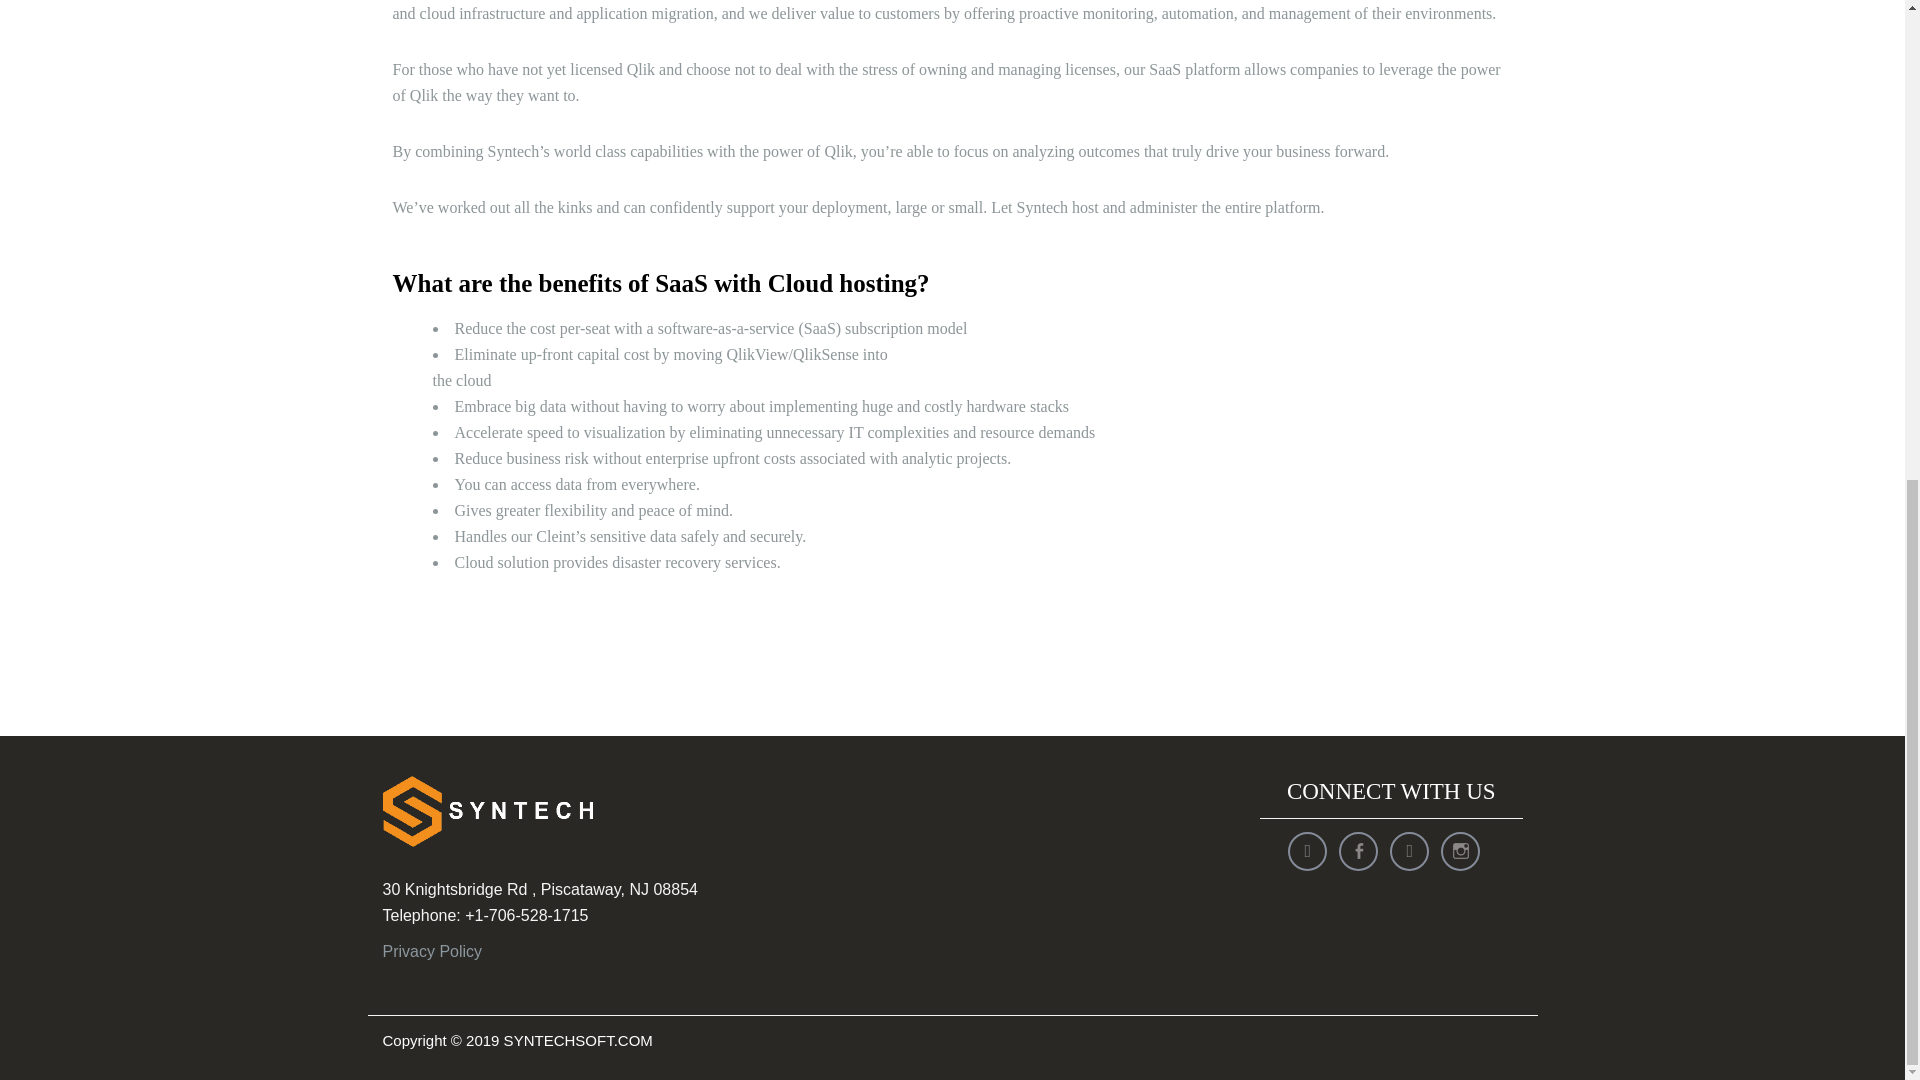  What do you see at coordinates (486, 811) in the screenshot?
I see `Syntech Soft Inc` at bounding box center [486, 811].